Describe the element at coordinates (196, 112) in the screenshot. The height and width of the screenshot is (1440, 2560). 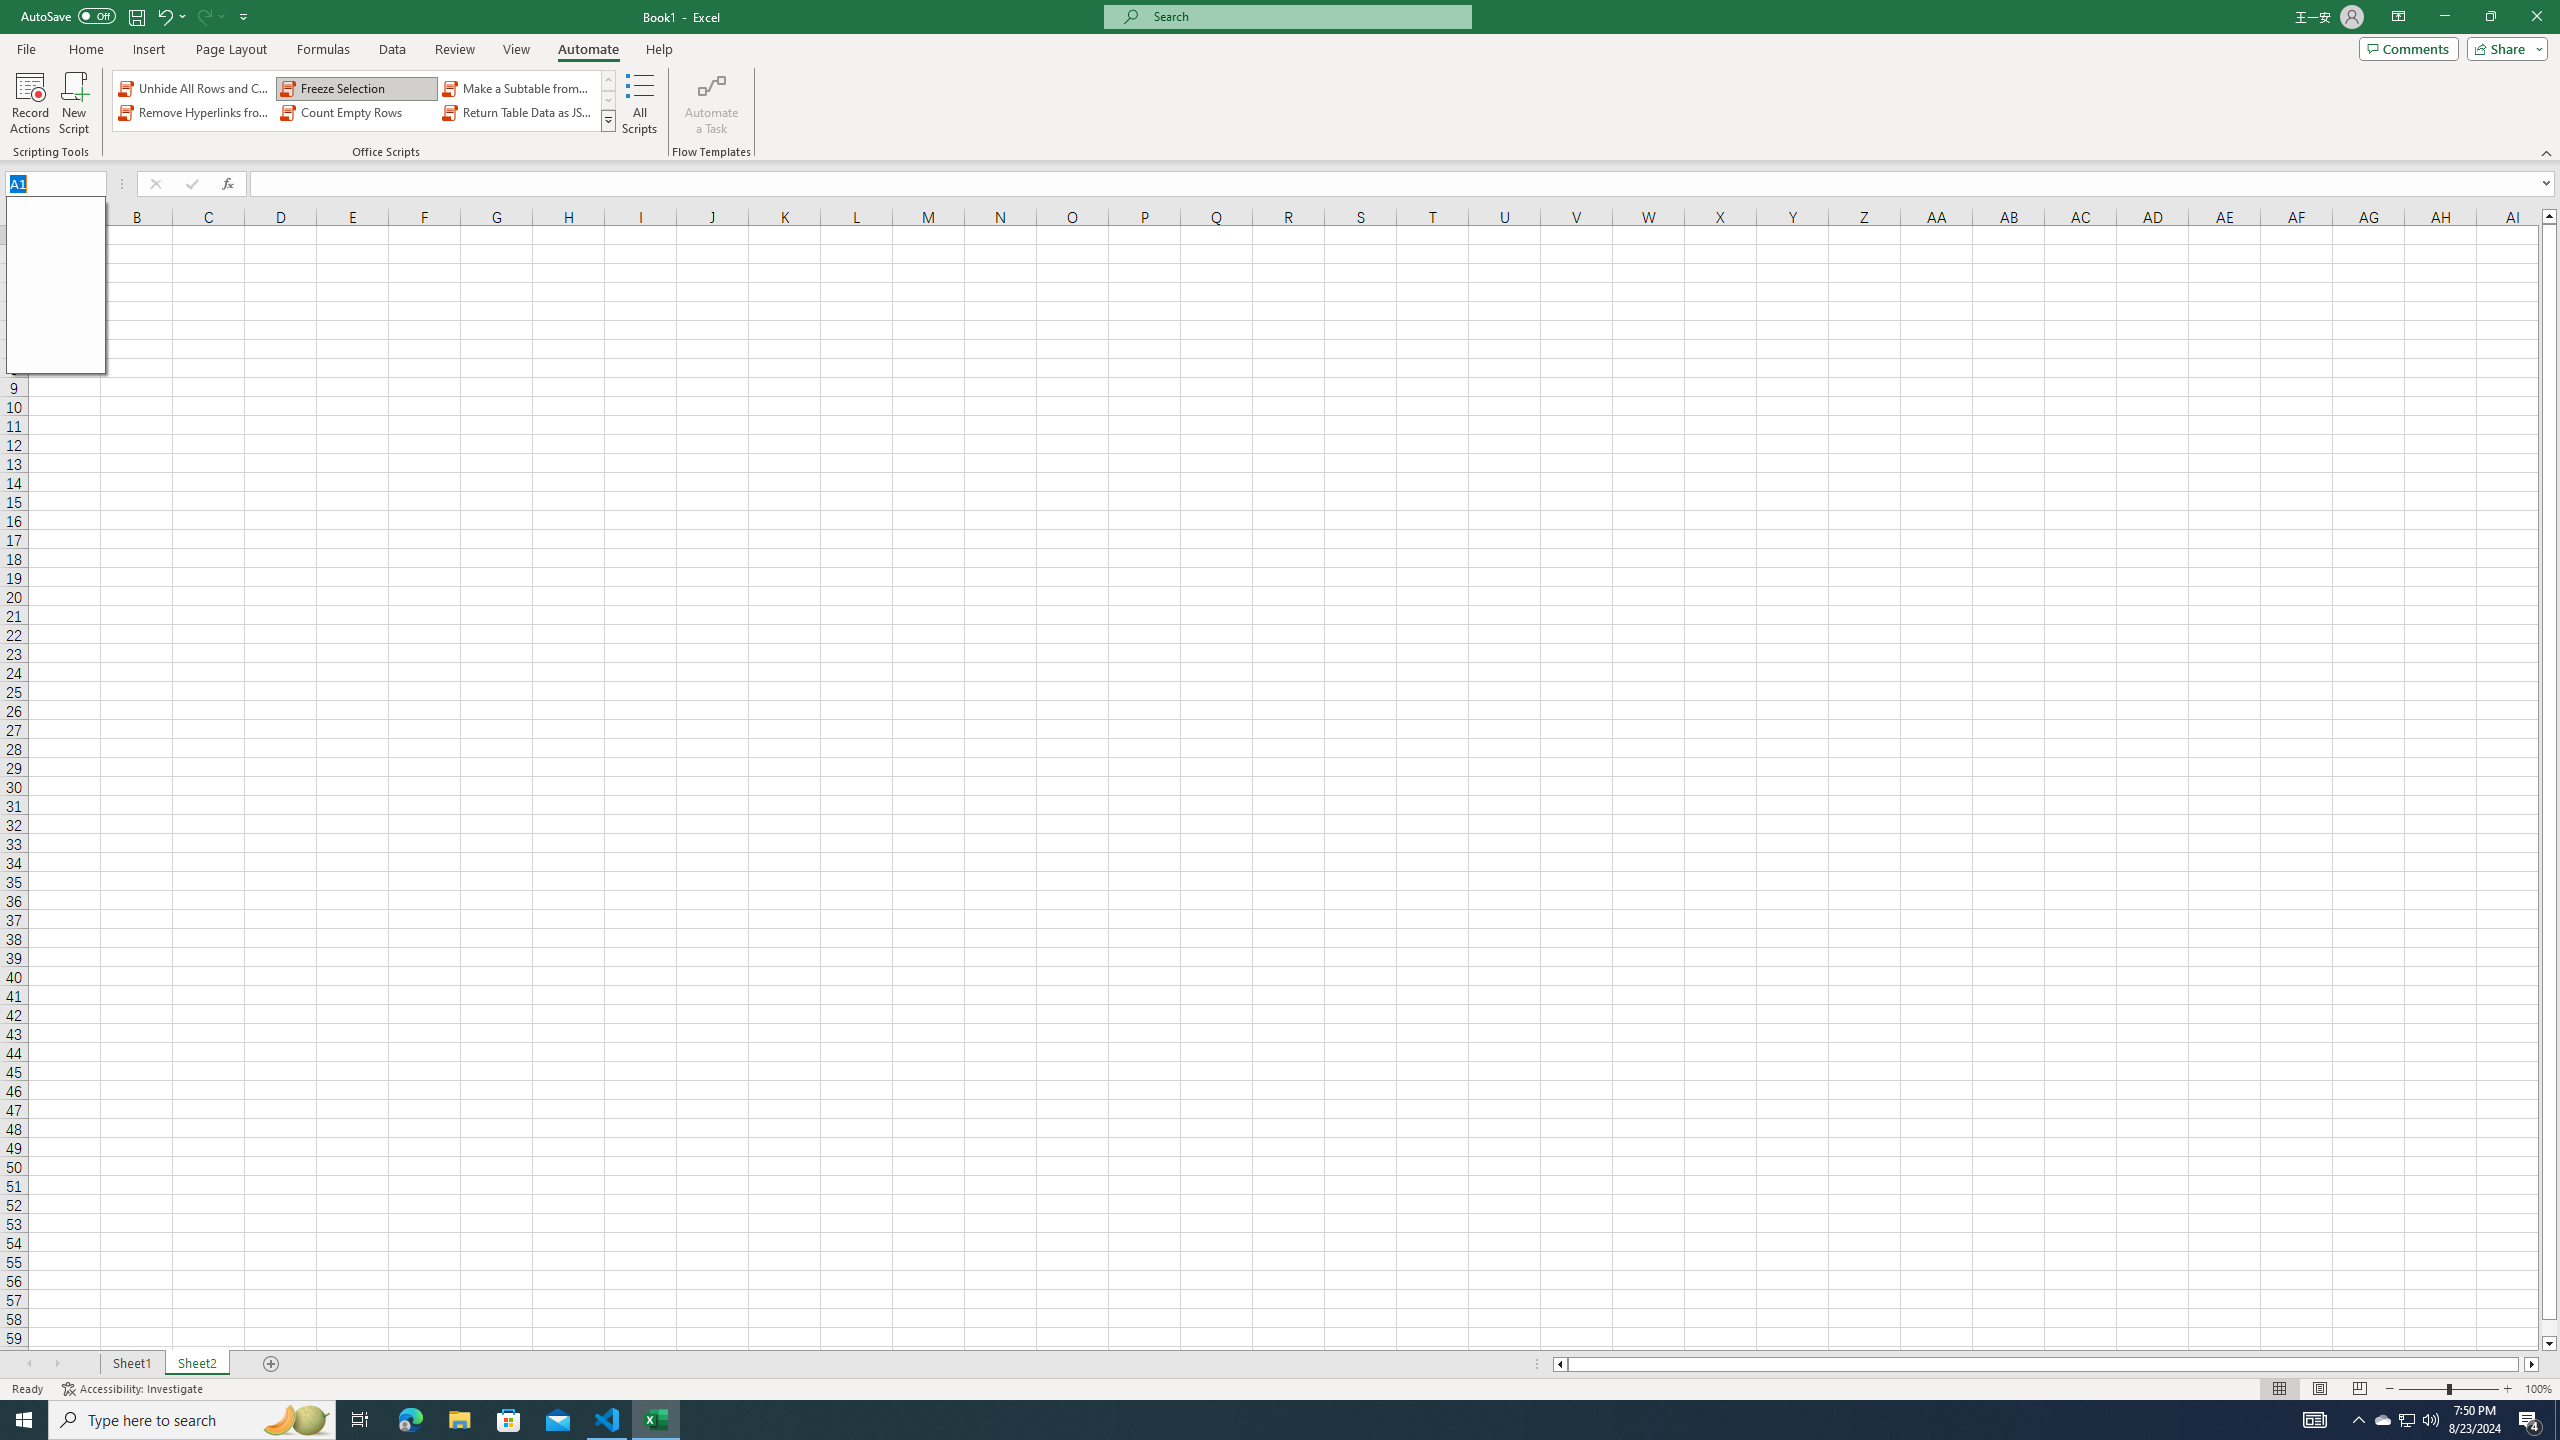
I see `Remove Hyperlinks from Sheet` at that location.